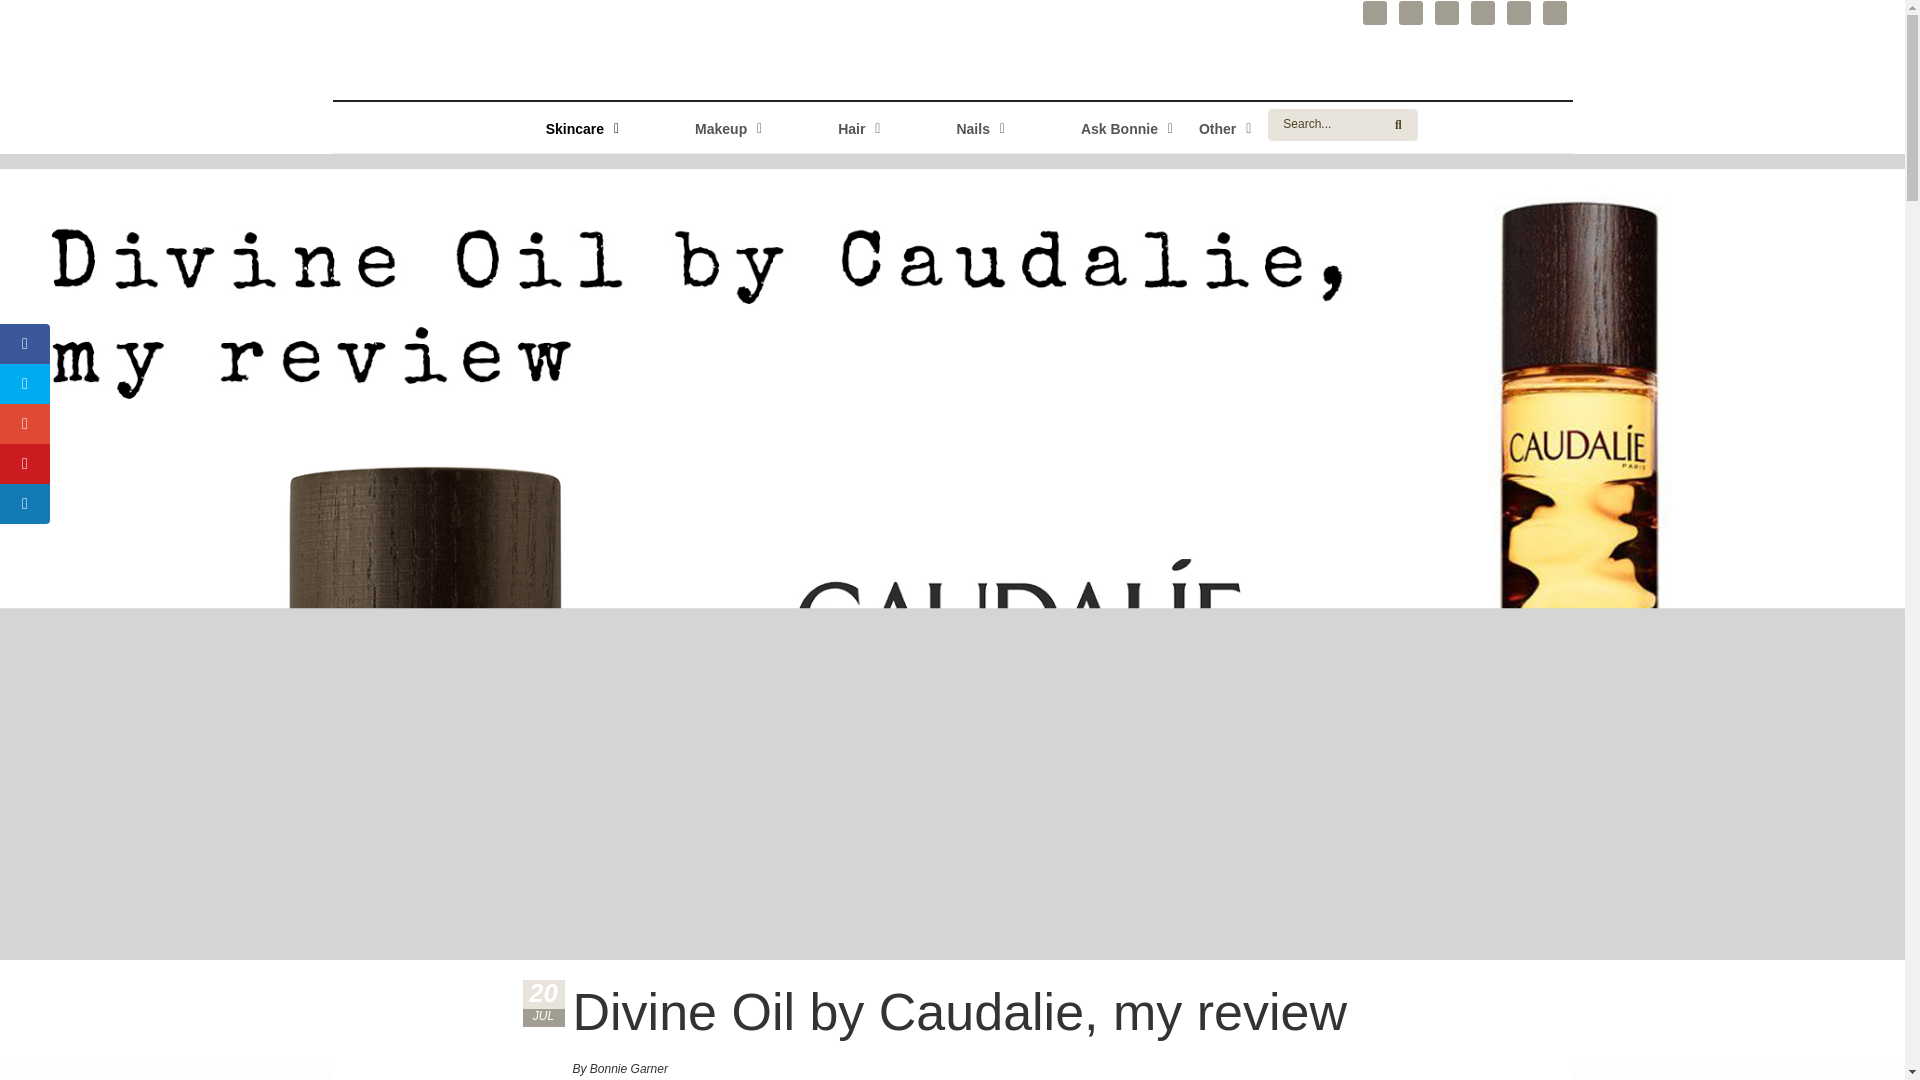 The height and width of the screenshot is (1080, 1920). Describe the element at coordinates (1098, 127) in the screenshot. I see `Hair` at that location.